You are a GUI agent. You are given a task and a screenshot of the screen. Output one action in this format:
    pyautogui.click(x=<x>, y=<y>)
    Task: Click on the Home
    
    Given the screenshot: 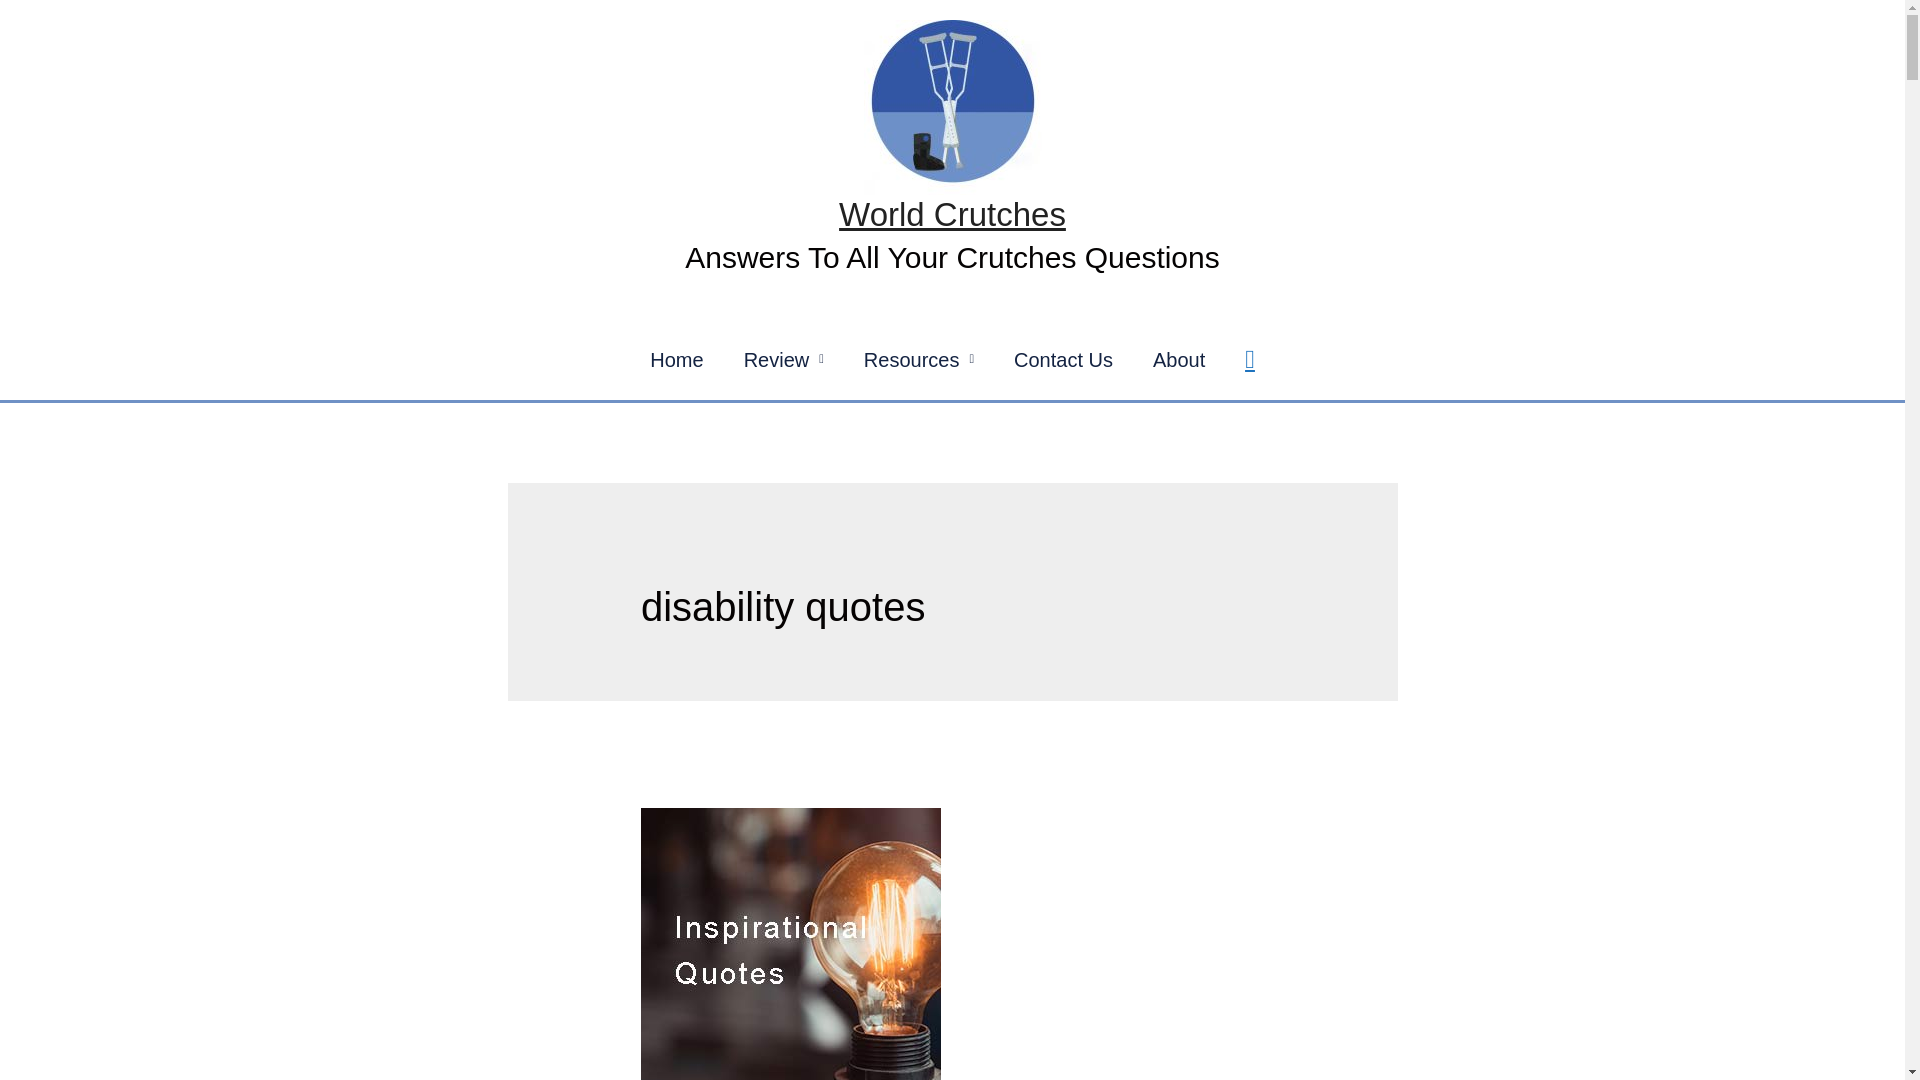 What is the action you would take?
    pyautogui.click(x=676, y=359)
    